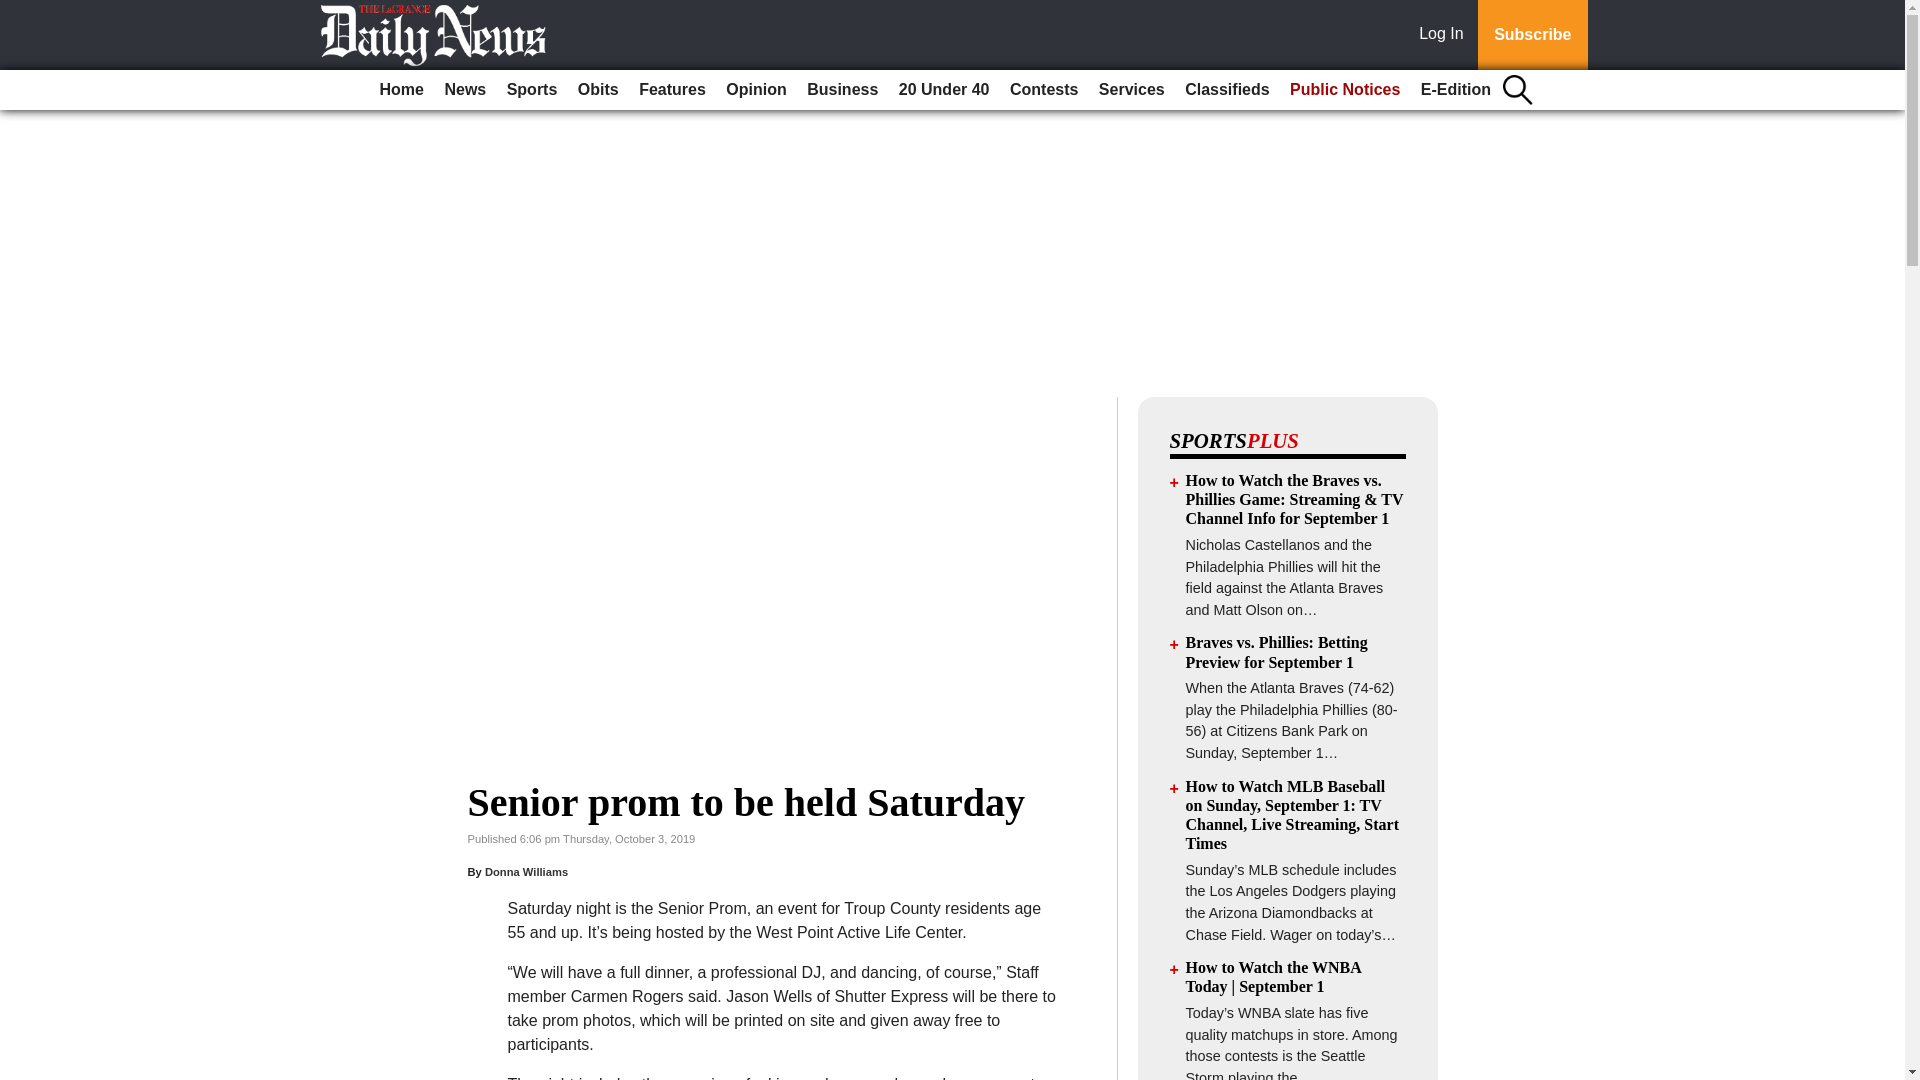  What do you see at coordinates (598, 90) in the screenshot?
I see `Obits` at bounding box center [598, 90].